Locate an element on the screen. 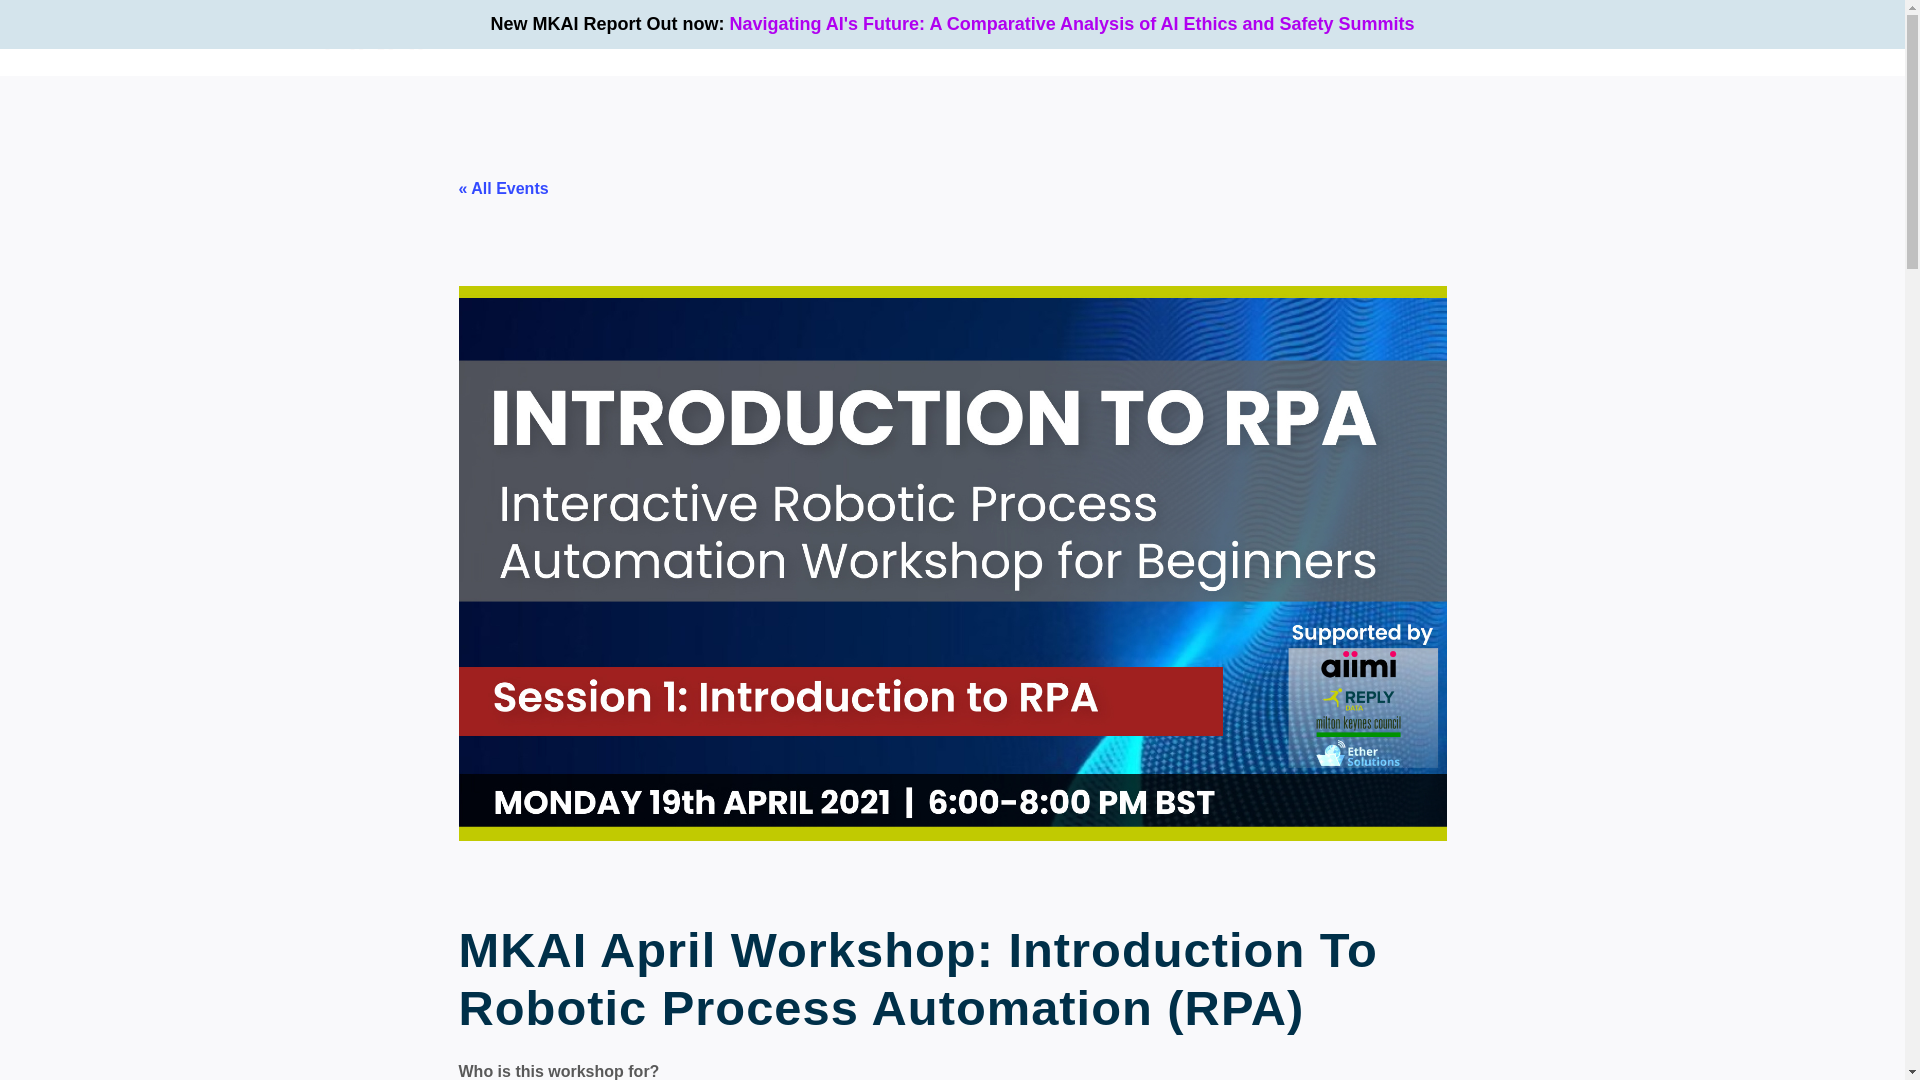 Image resolution: width=1920 pixels, height=1080 pixels. Our Events is located at coordinates (1172, 38).